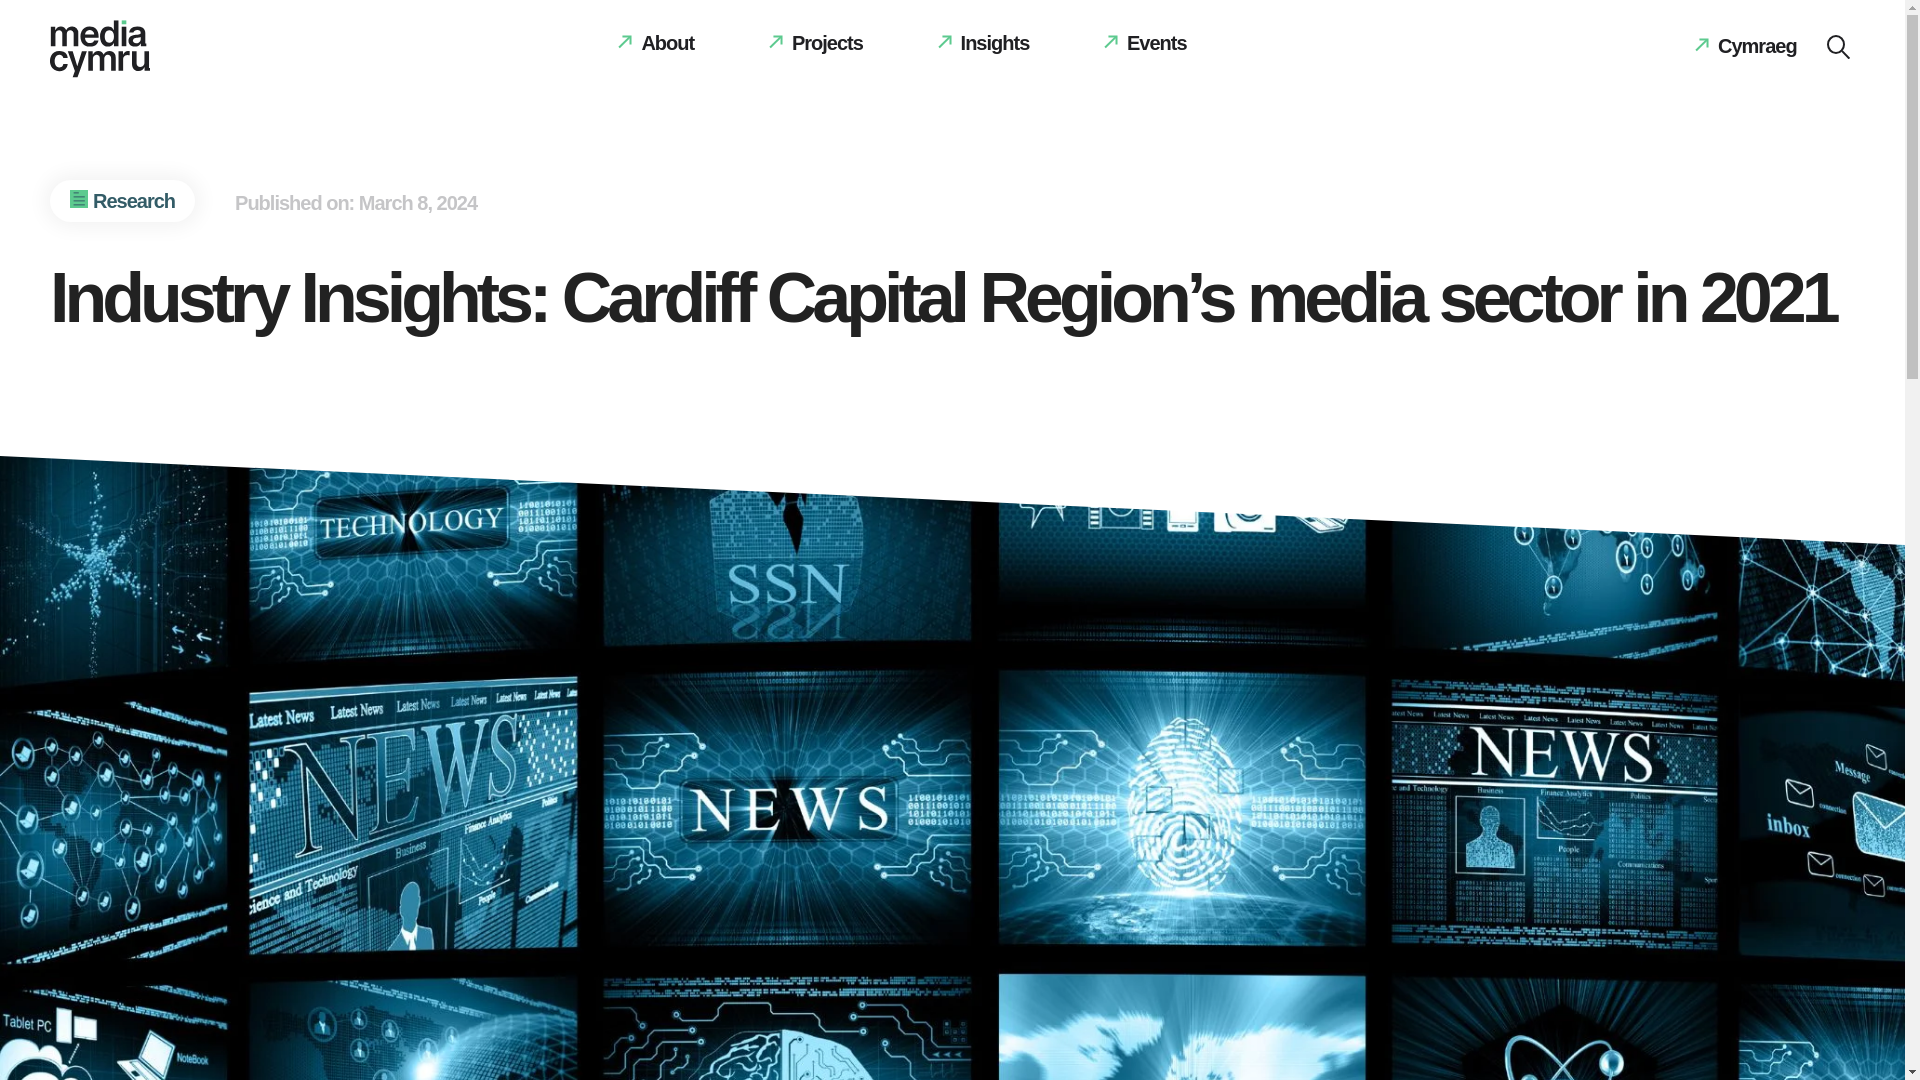 This screenshot has width=1920, height=1080. Describe the element at coordinates (656, 42) in the screenshot. I see `About` at that location.